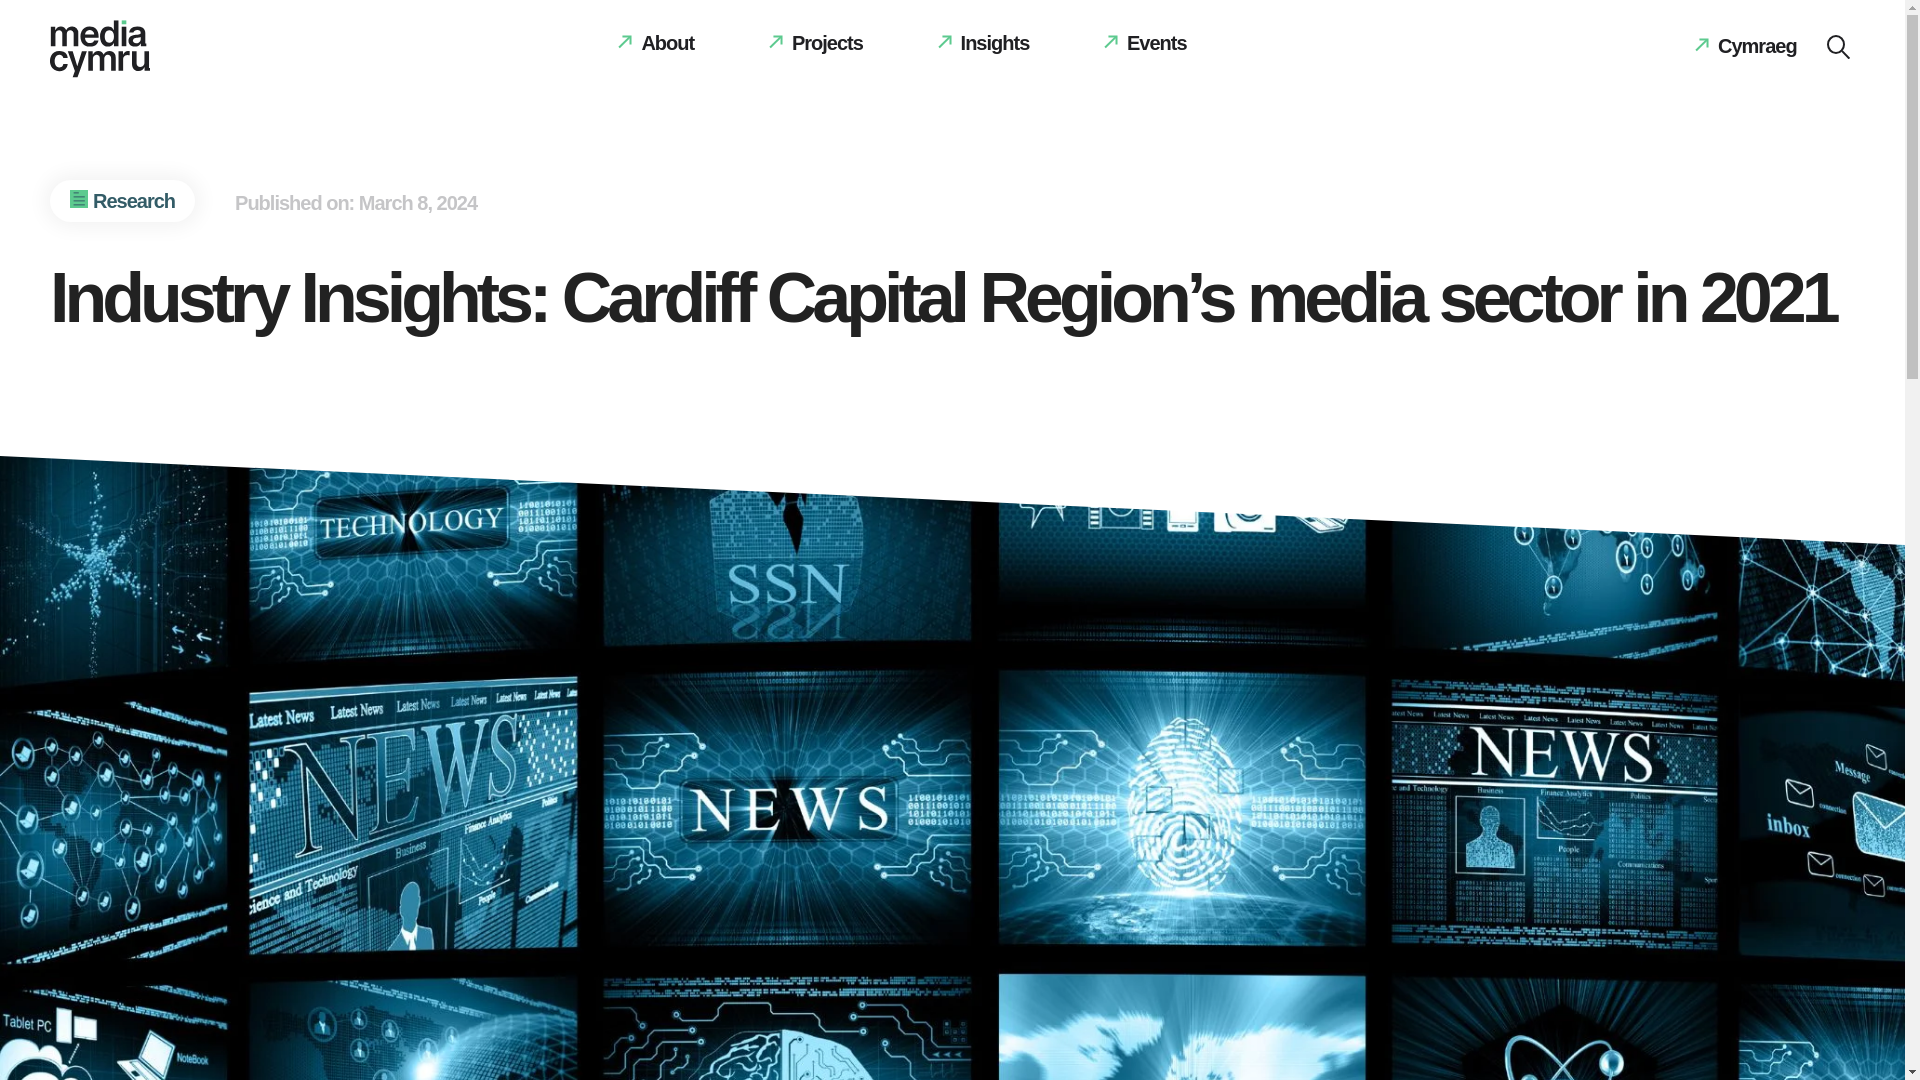 This screenshot has width=1920, height=1080. Describe the element at coordinates (656, 42) in the screenshot. I see `About` at that location.